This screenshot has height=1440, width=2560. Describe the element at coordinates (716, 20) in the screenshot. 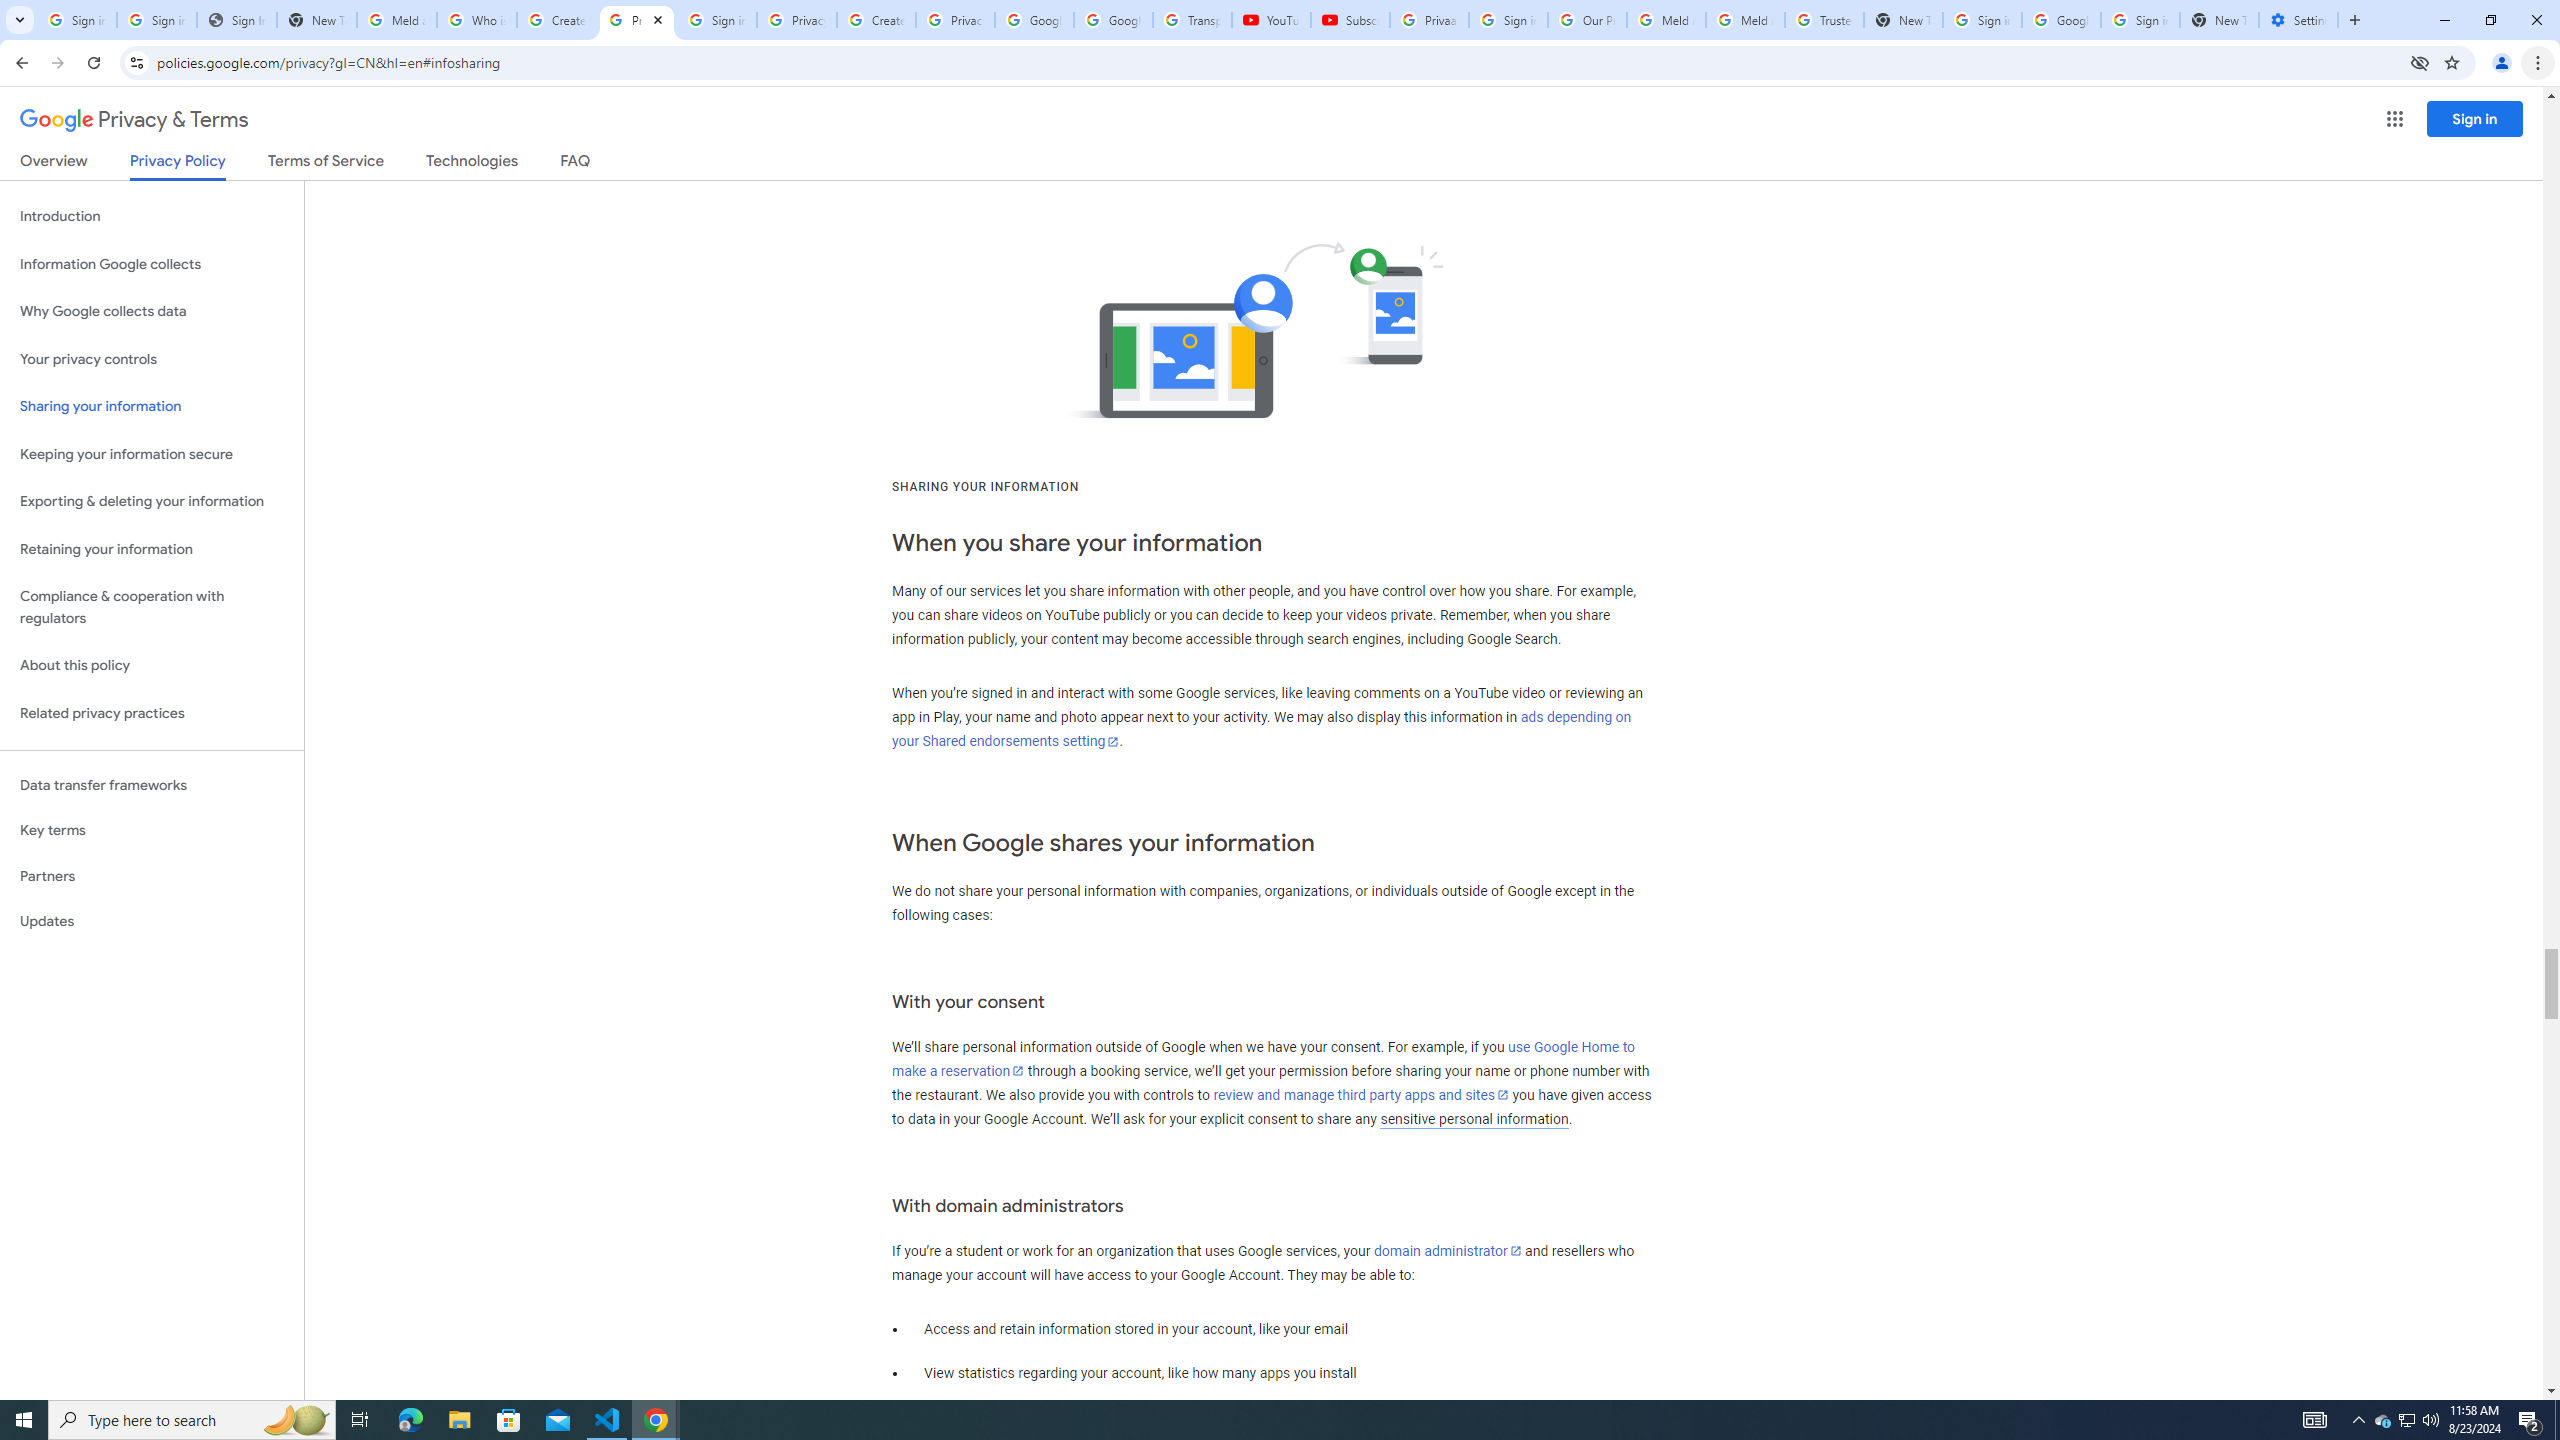

I see `Sign in - Google Accounts` at that location.